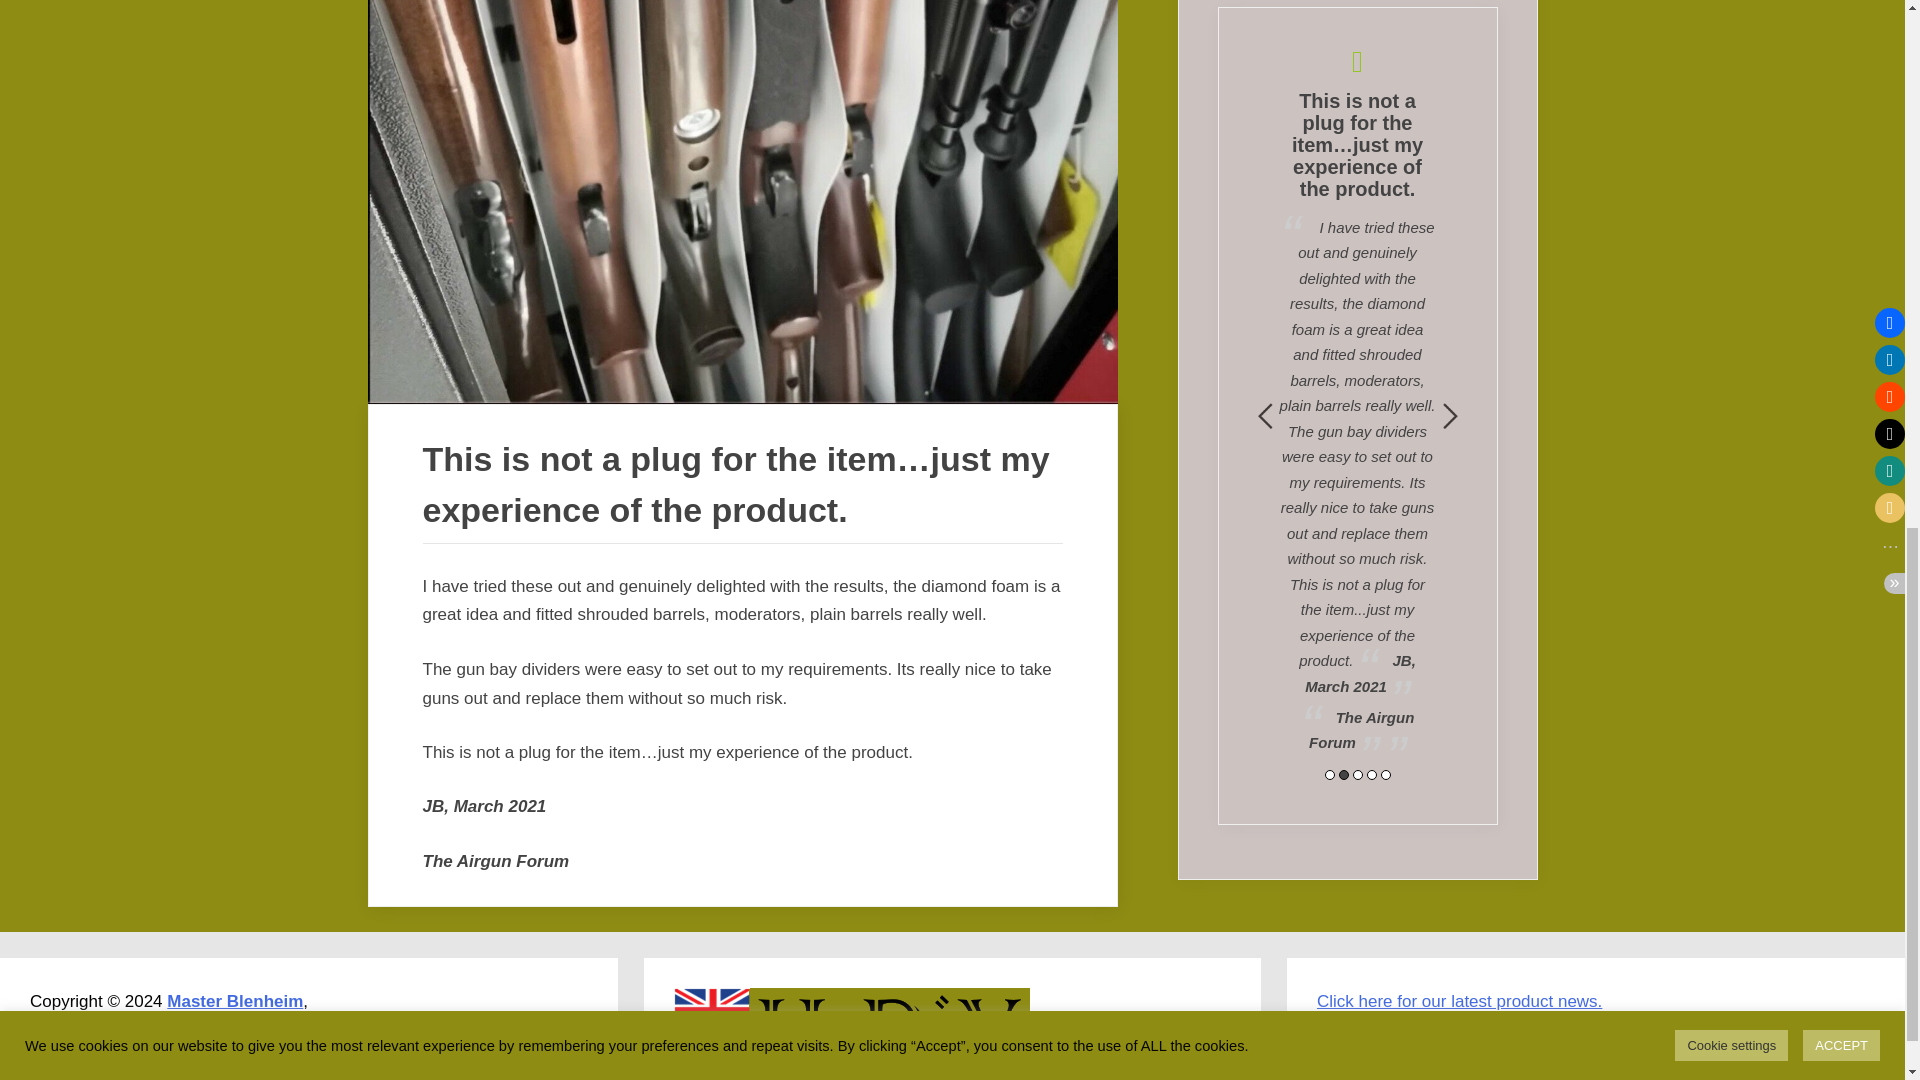 This screenshot has width=1920, height=1080. I want to click on 3, so click(1356, 774).